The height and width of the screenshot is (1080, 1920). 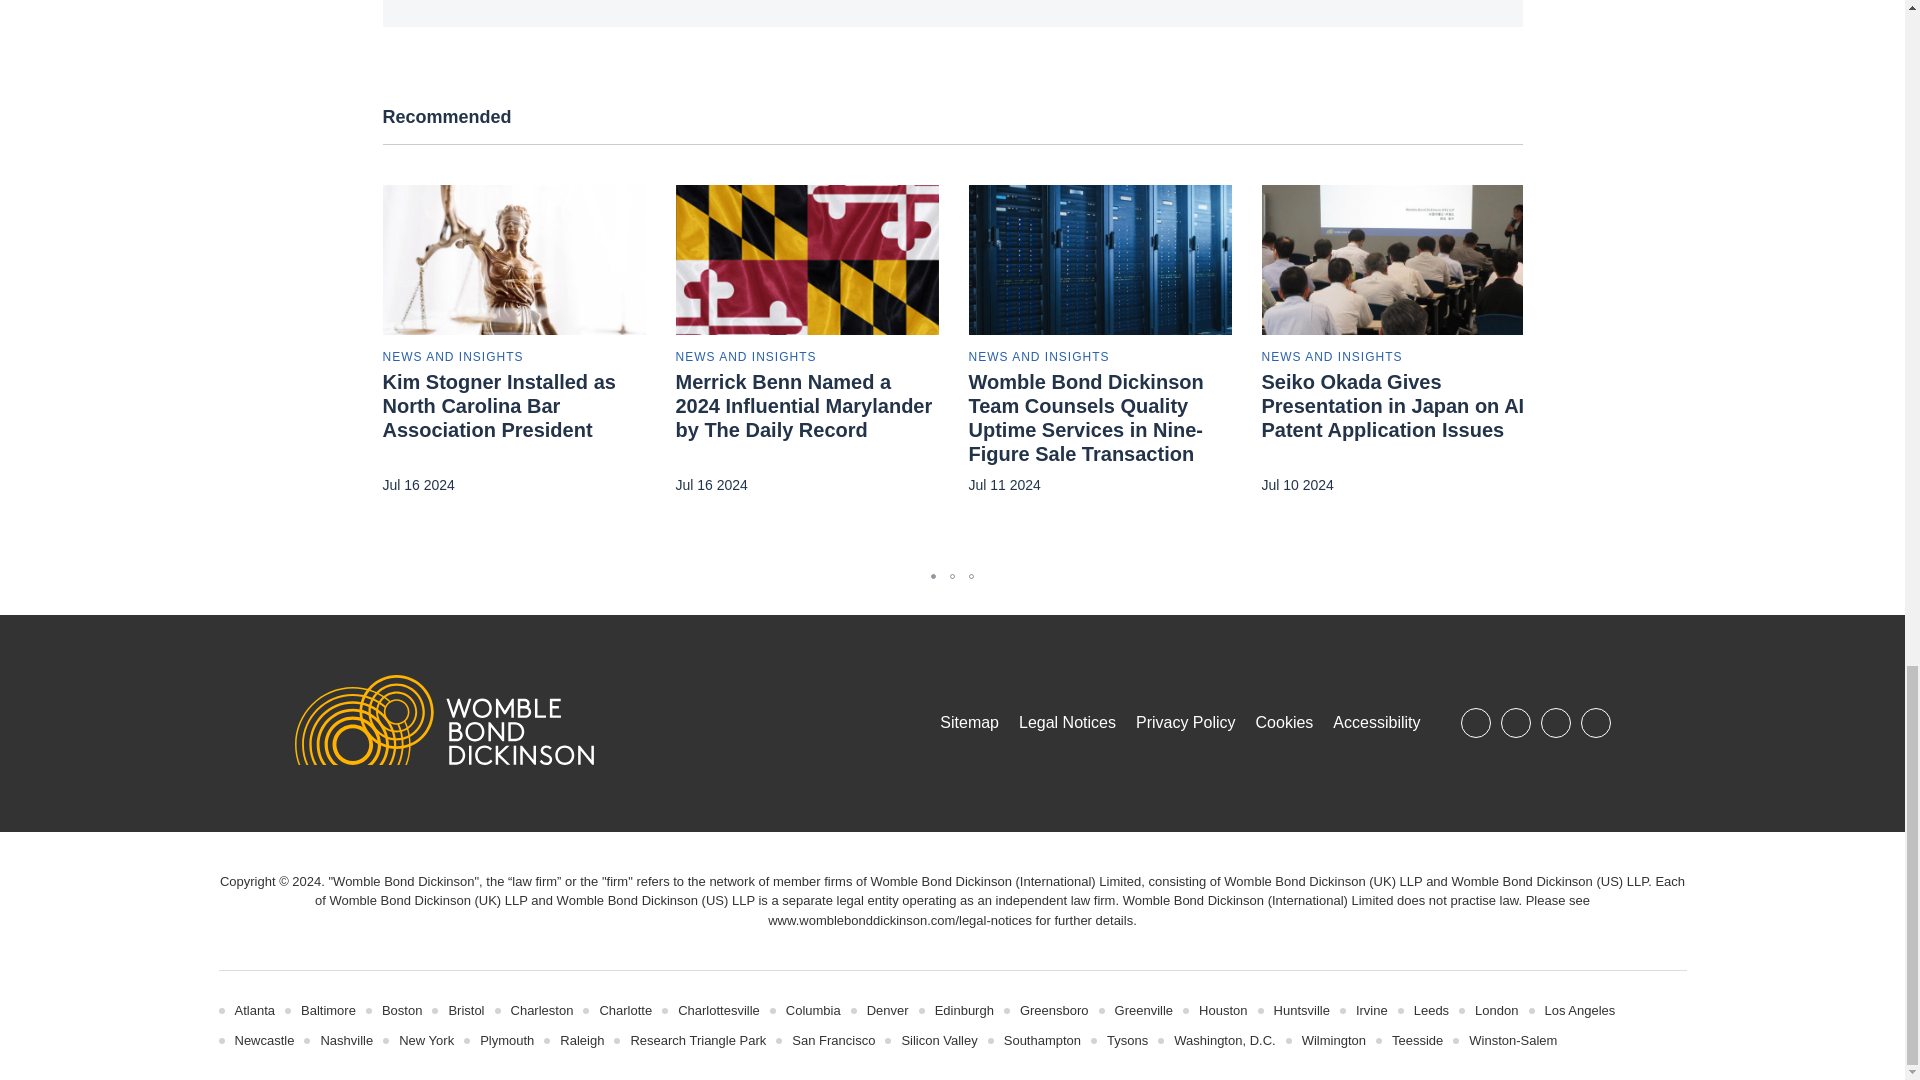 I want to click on Charlottesville, VA, US, so click(x=718, y=1010).